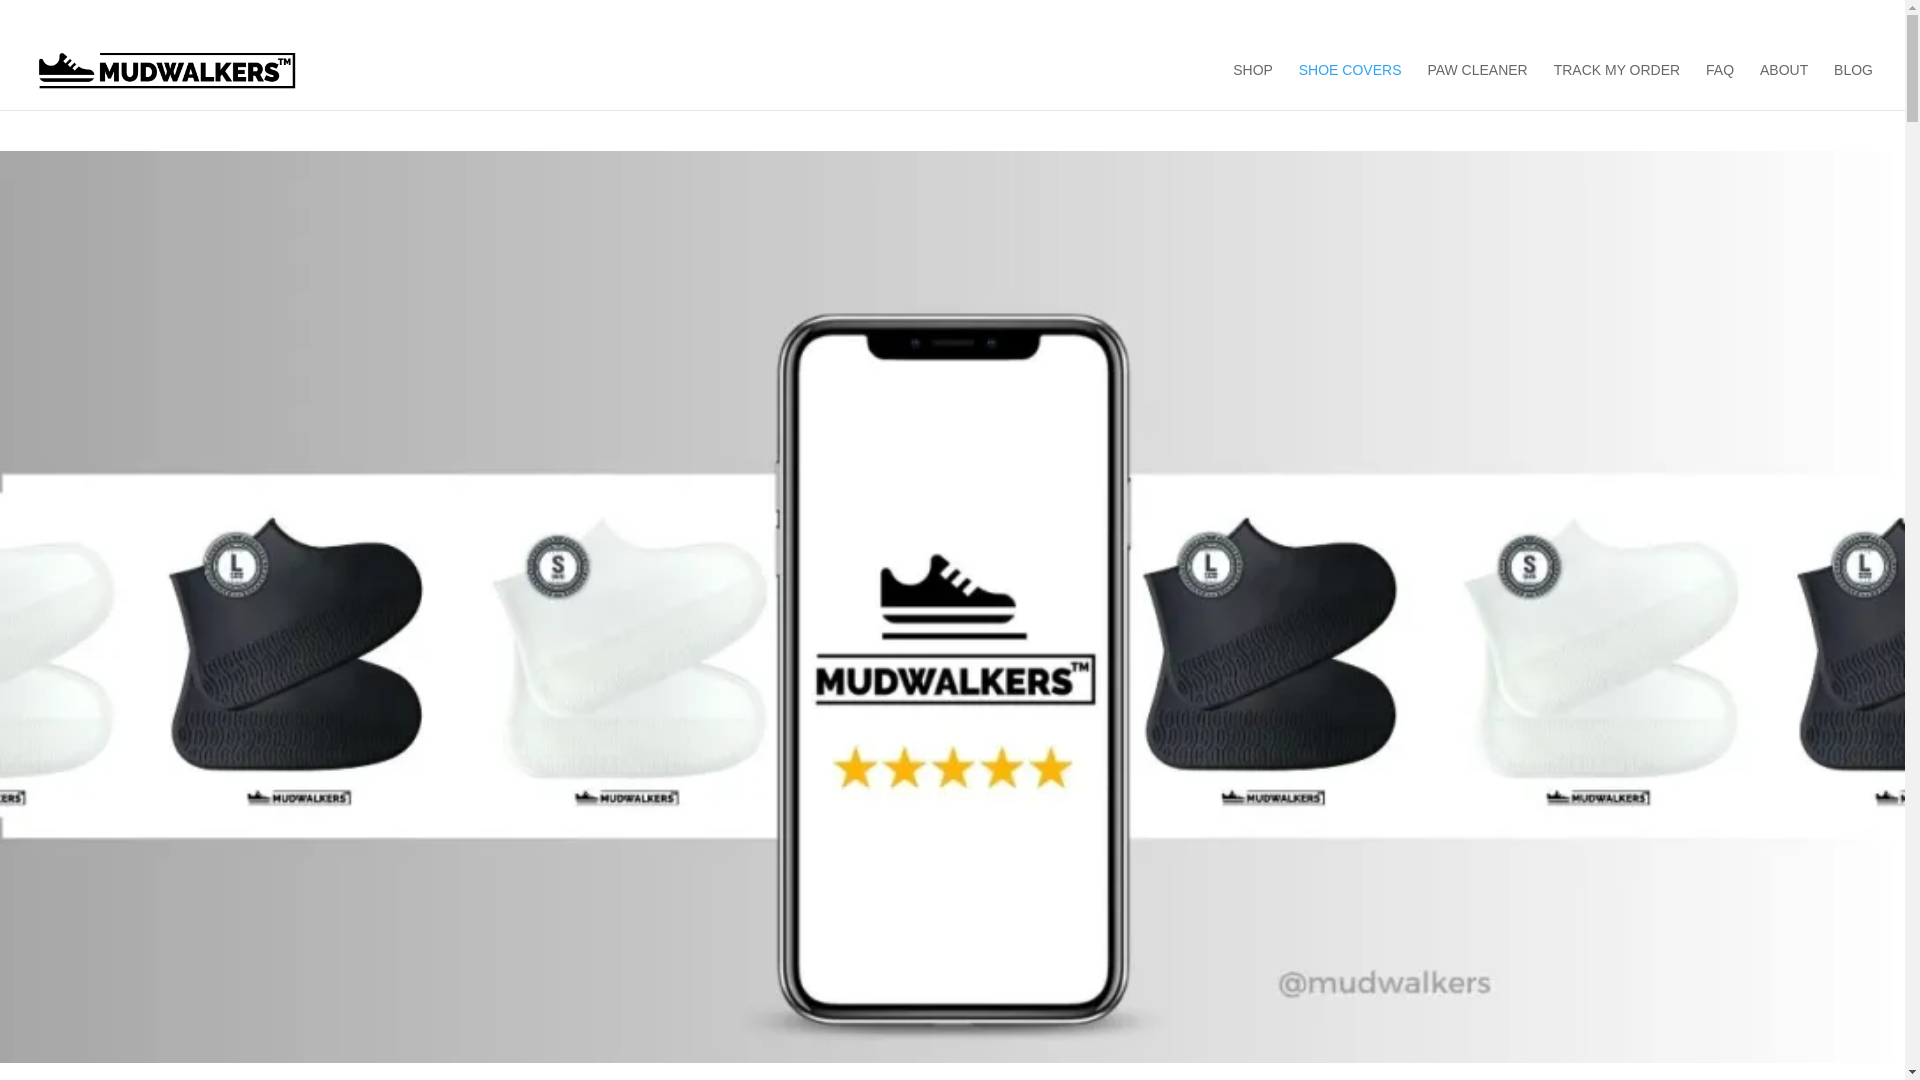  Describe the element at coordinates (1715, 19) in the screenshot. I see `Track my order` at that location.